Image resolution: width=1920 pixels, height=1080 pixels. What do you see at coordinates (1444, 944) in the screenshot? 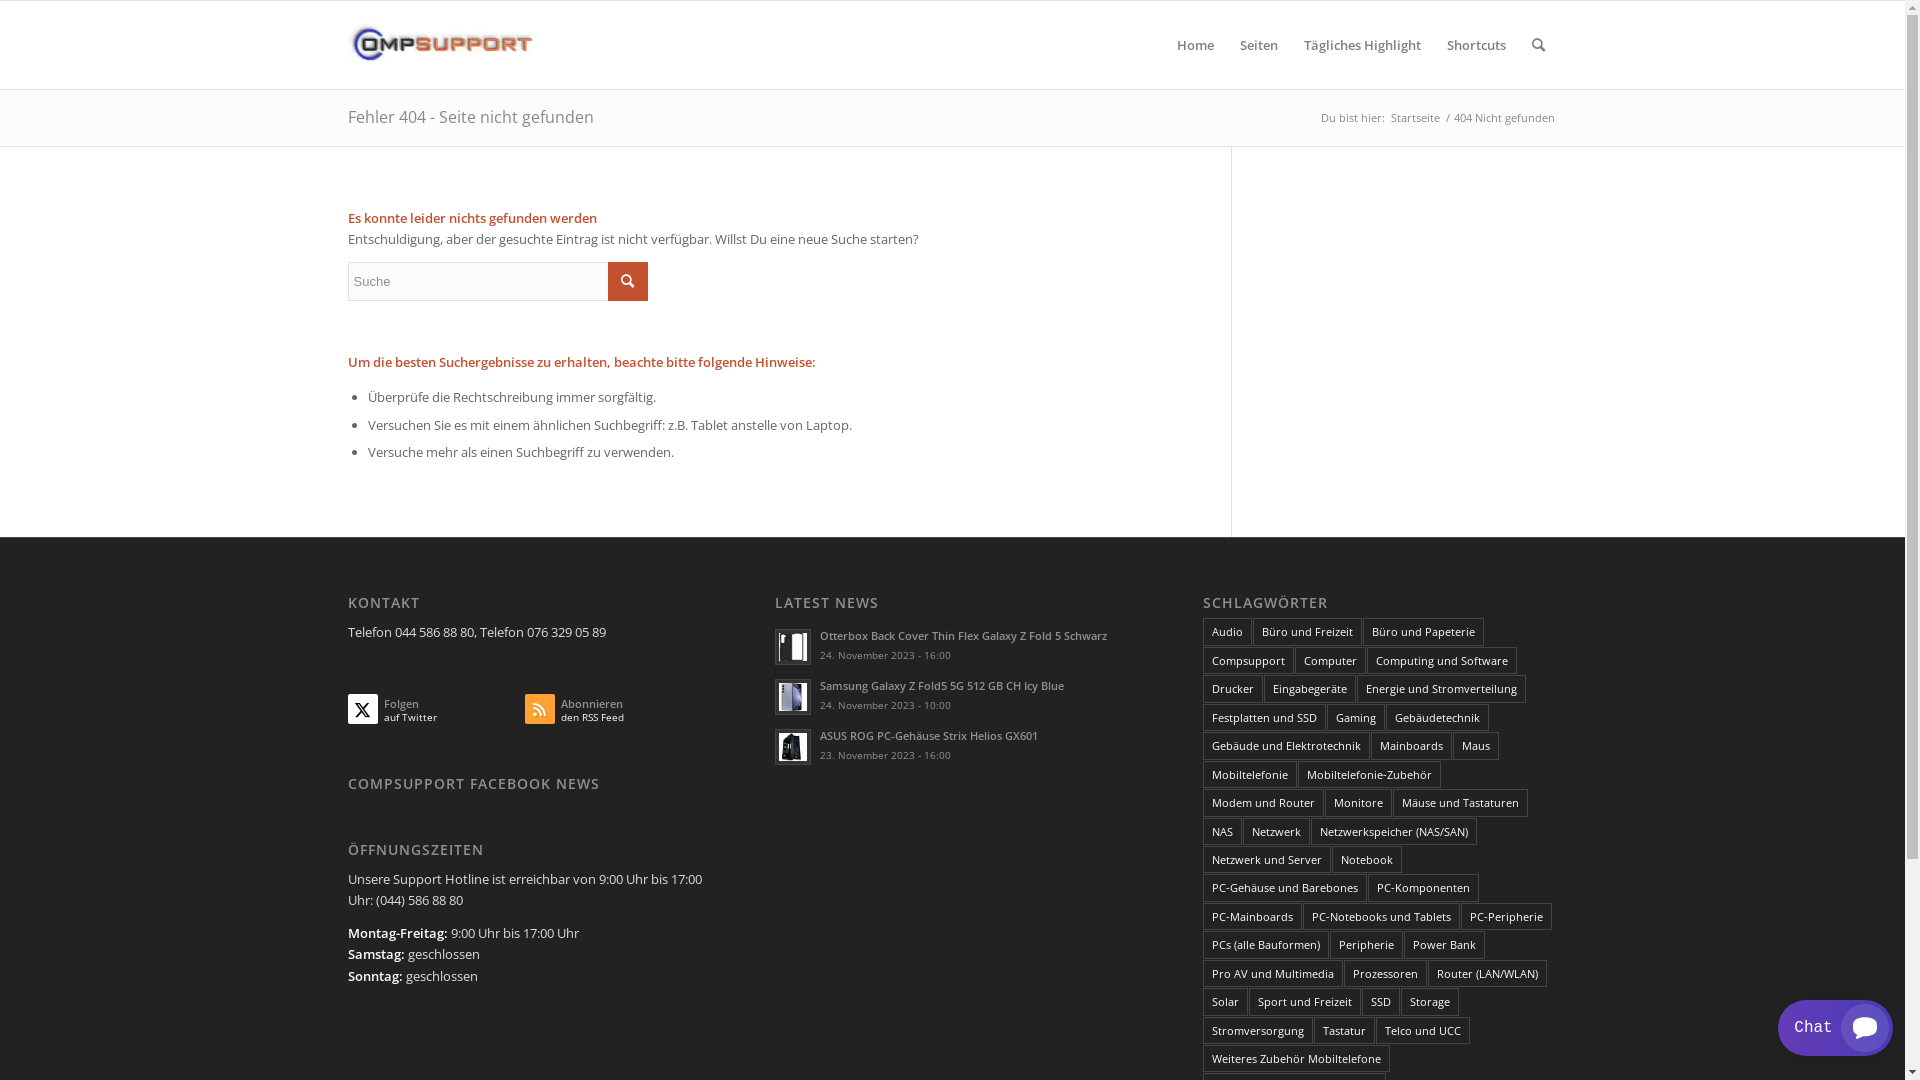
I see `Power Bank` at bounding box center [1444, 944].